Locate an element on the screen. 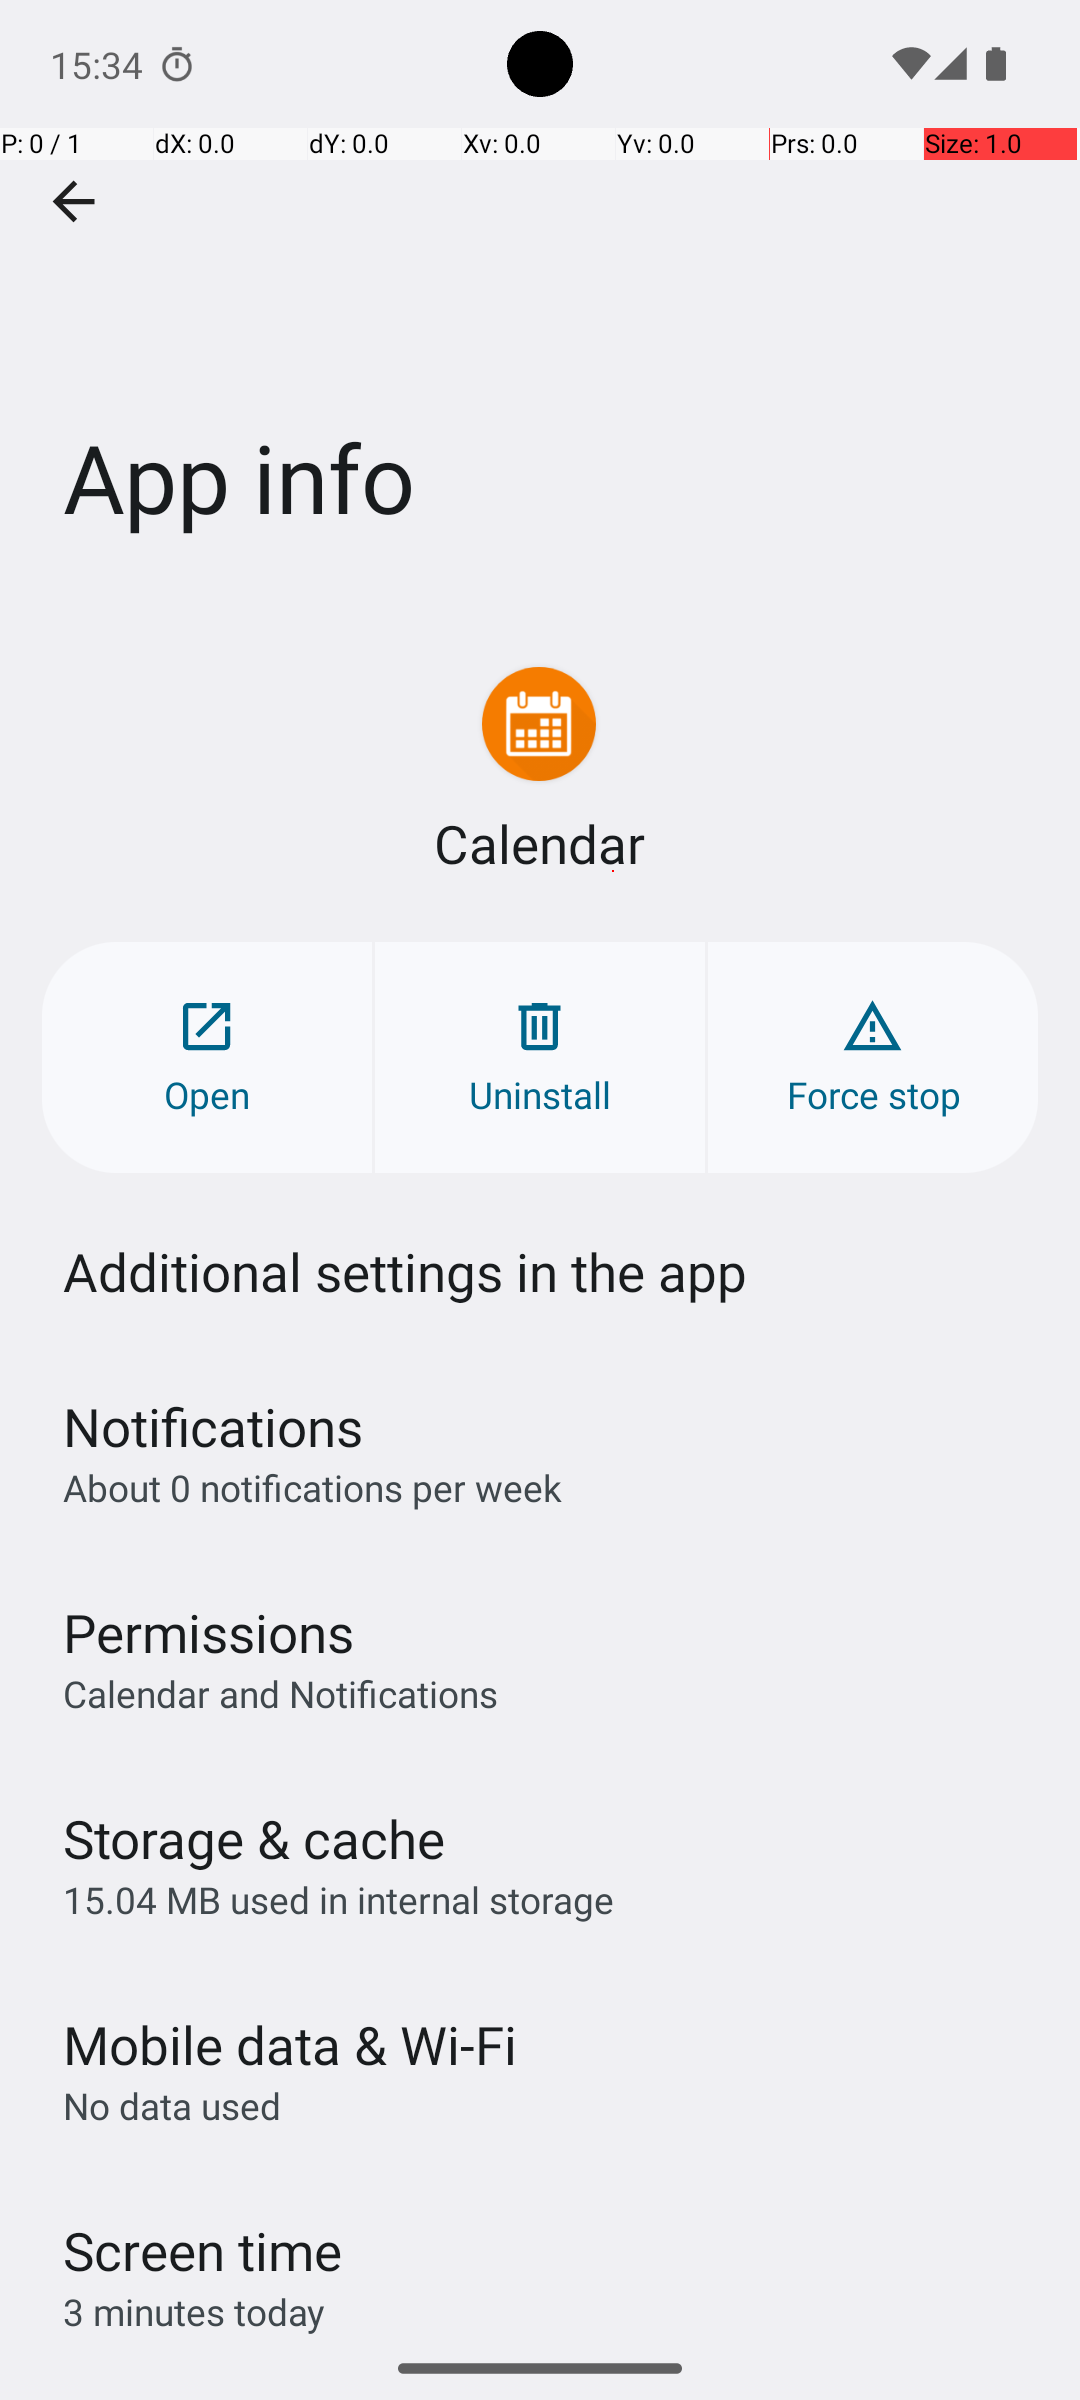 This screenshot has width=1080, height=2400. 3 minutes today is located at coordinates (194, 2312).